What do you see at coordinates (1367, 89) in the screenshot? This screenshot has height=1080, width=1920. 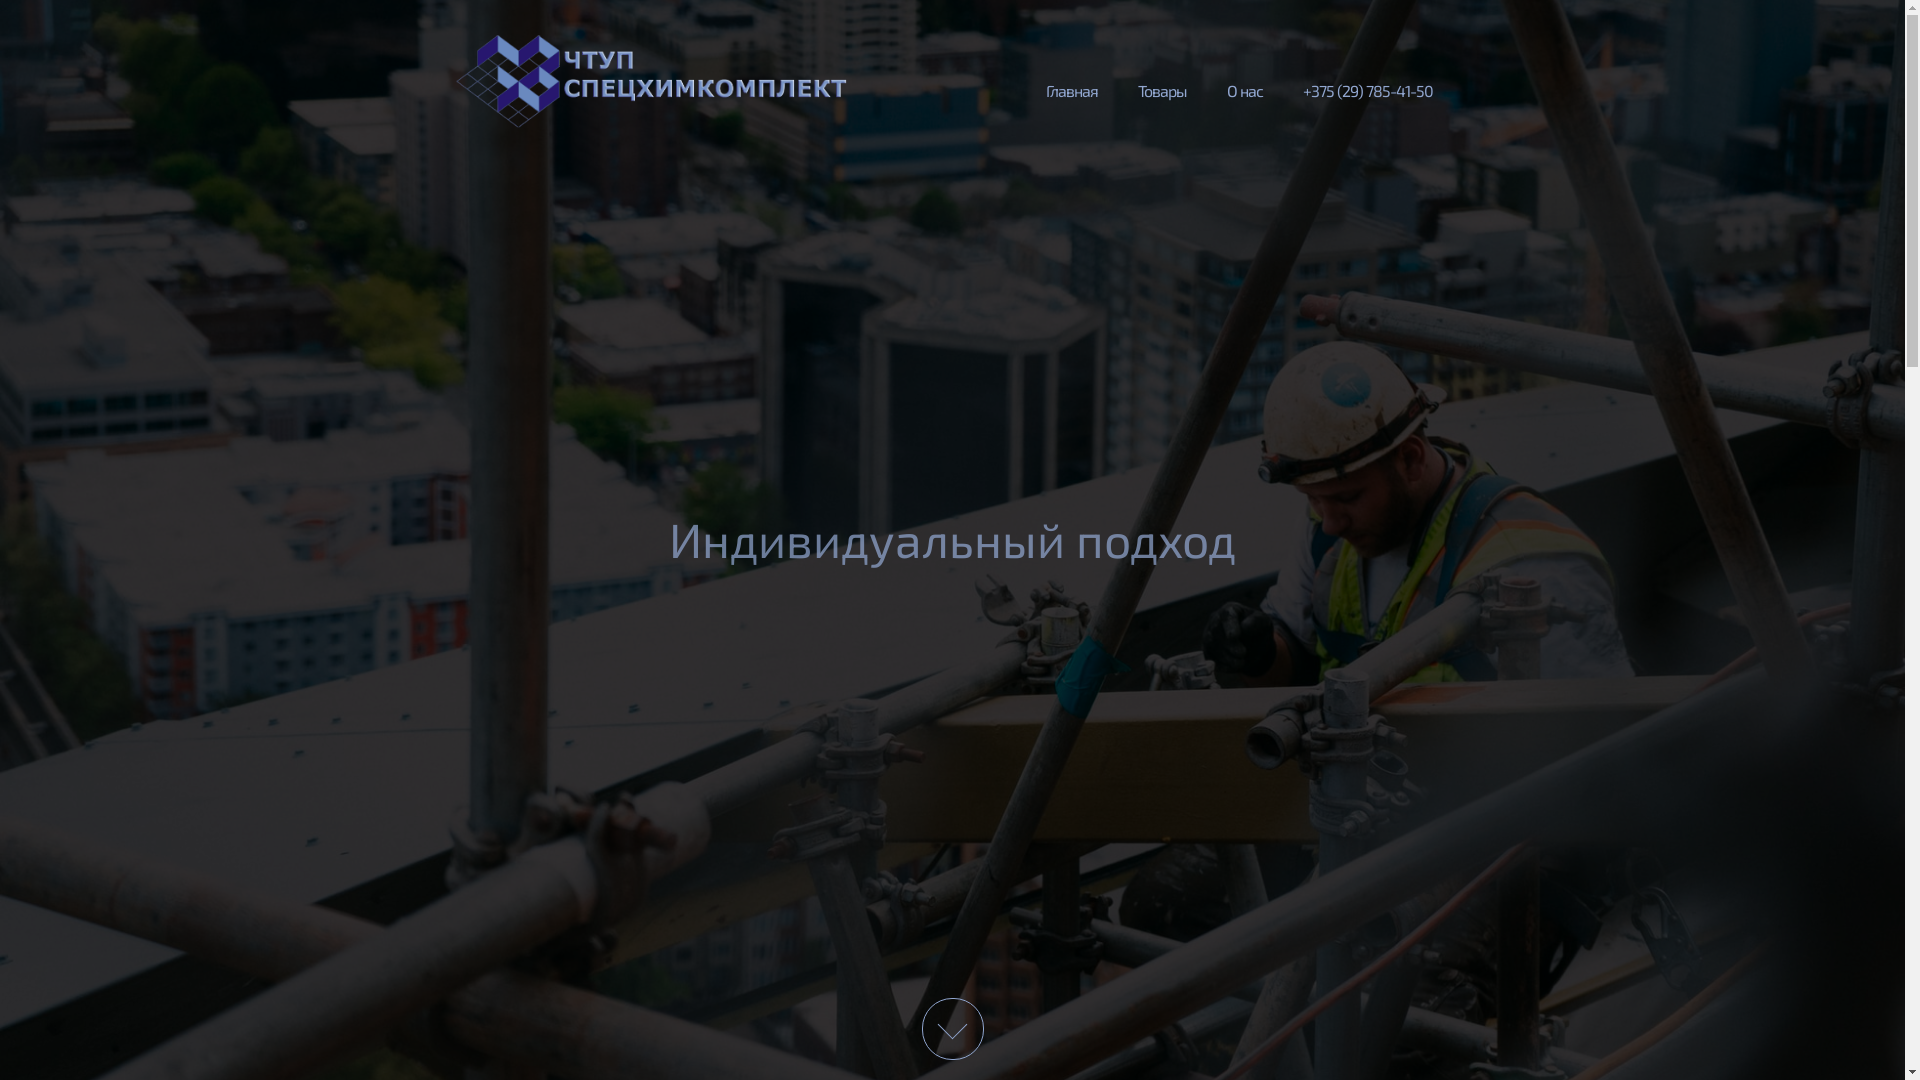 I see `+375 (29) 785-41-50` at bounding box center [1367, 89].